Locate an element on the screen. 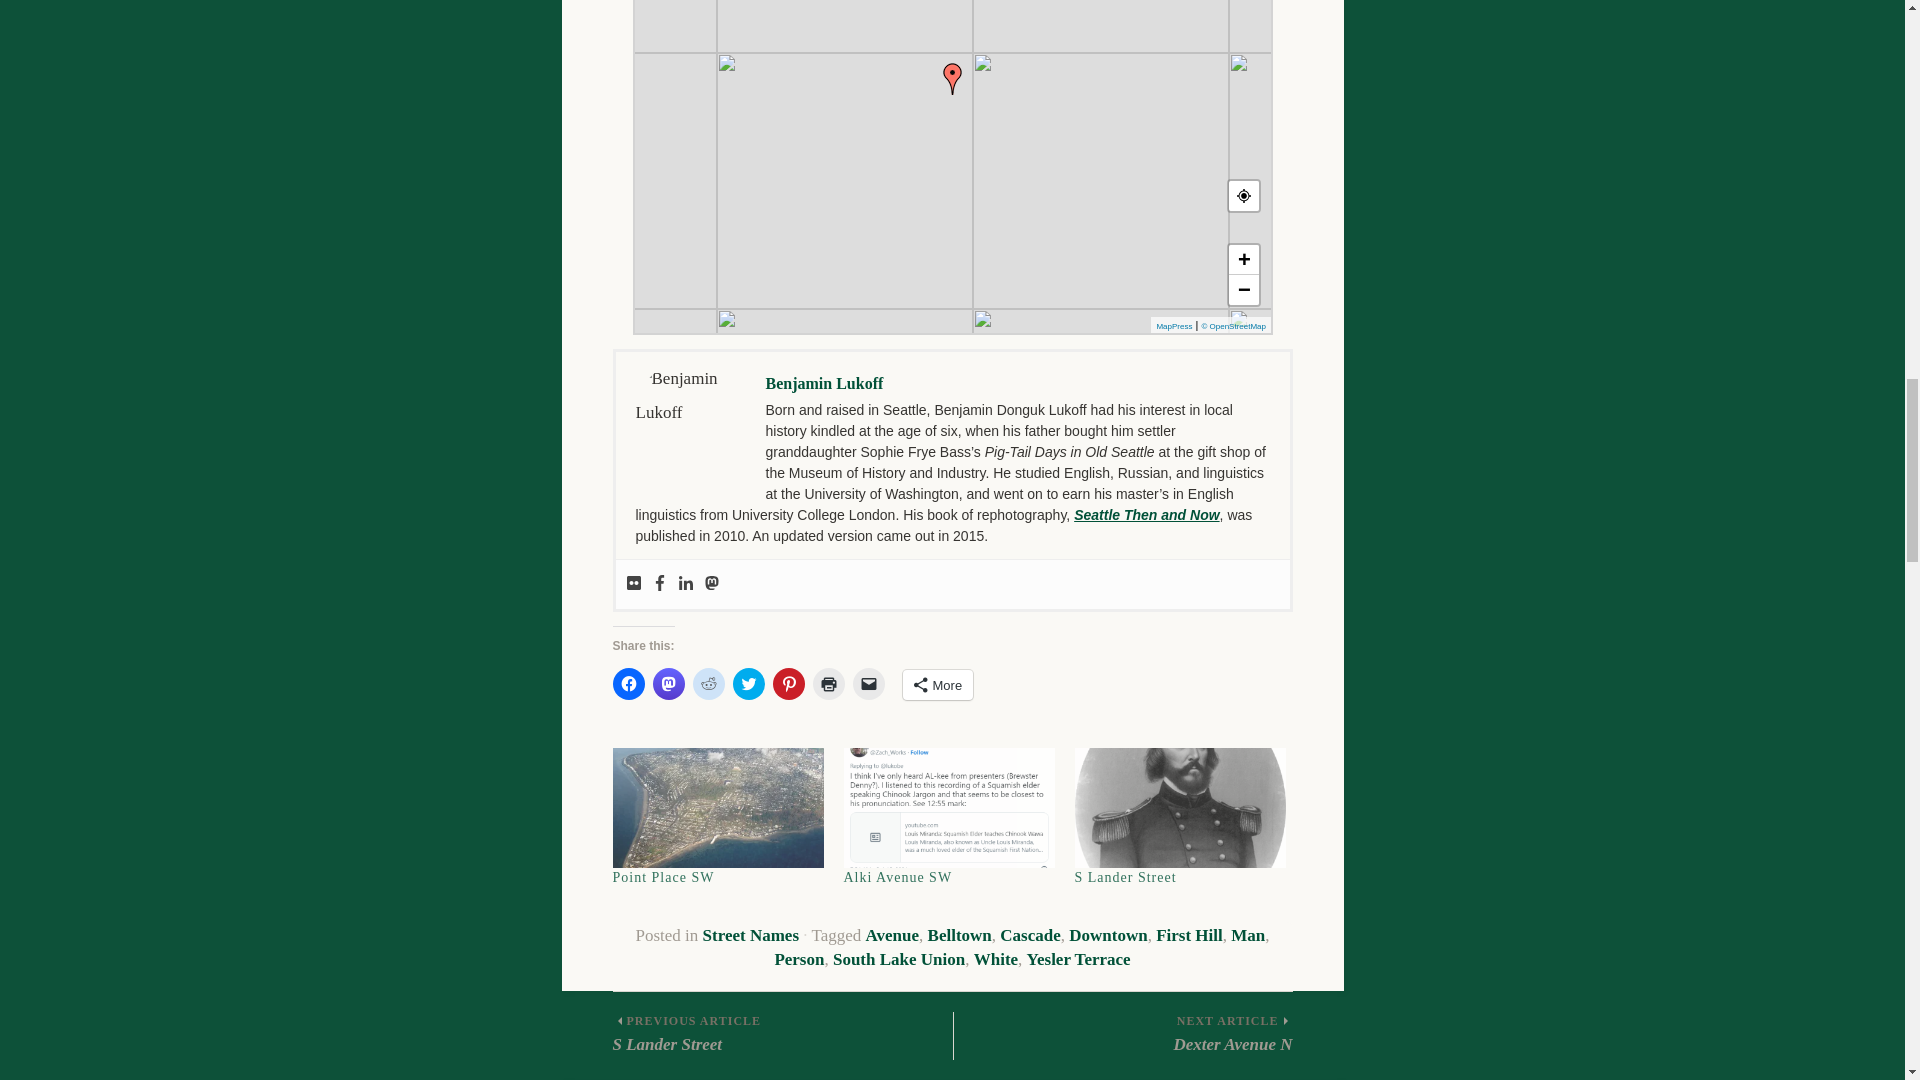  Seattle Then and Now is located at coordinates (1146, 514).